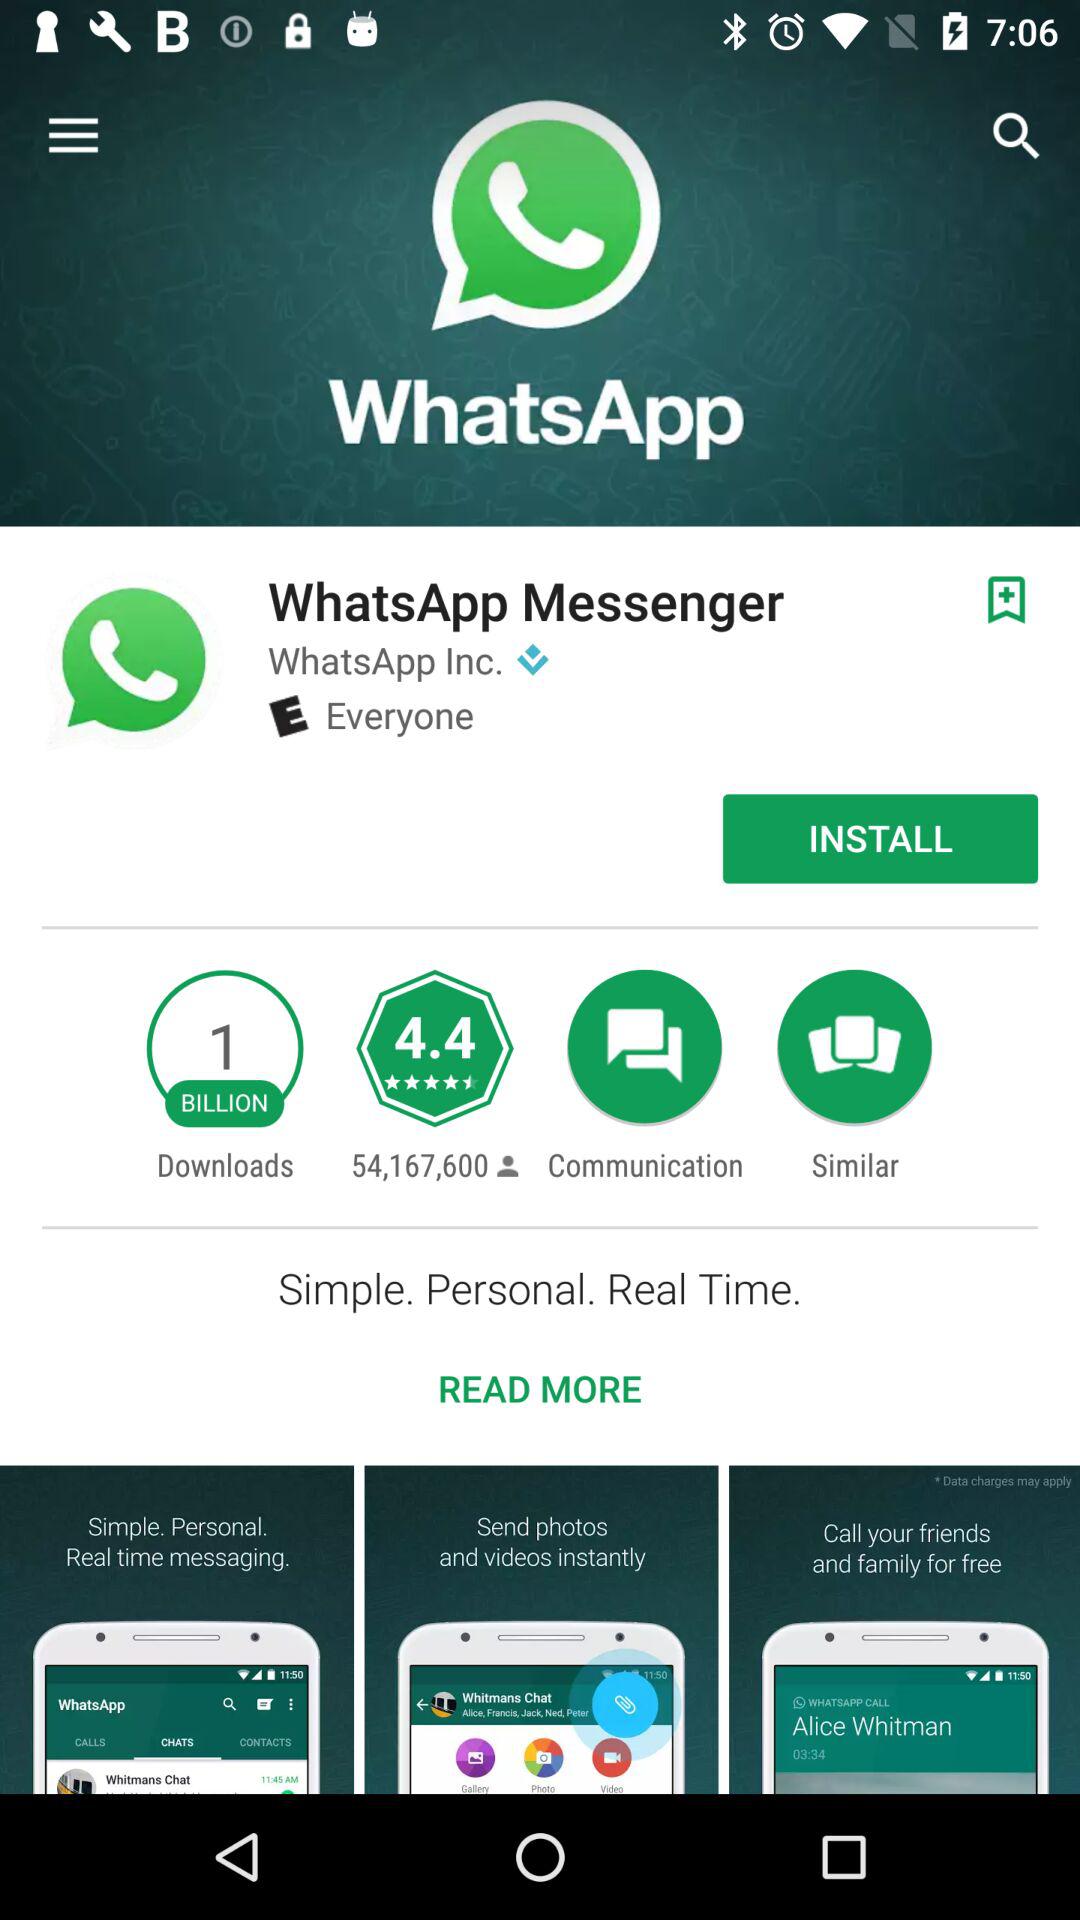  I want to click on click on the symbol which is above the text similar, so click(855, 1048).